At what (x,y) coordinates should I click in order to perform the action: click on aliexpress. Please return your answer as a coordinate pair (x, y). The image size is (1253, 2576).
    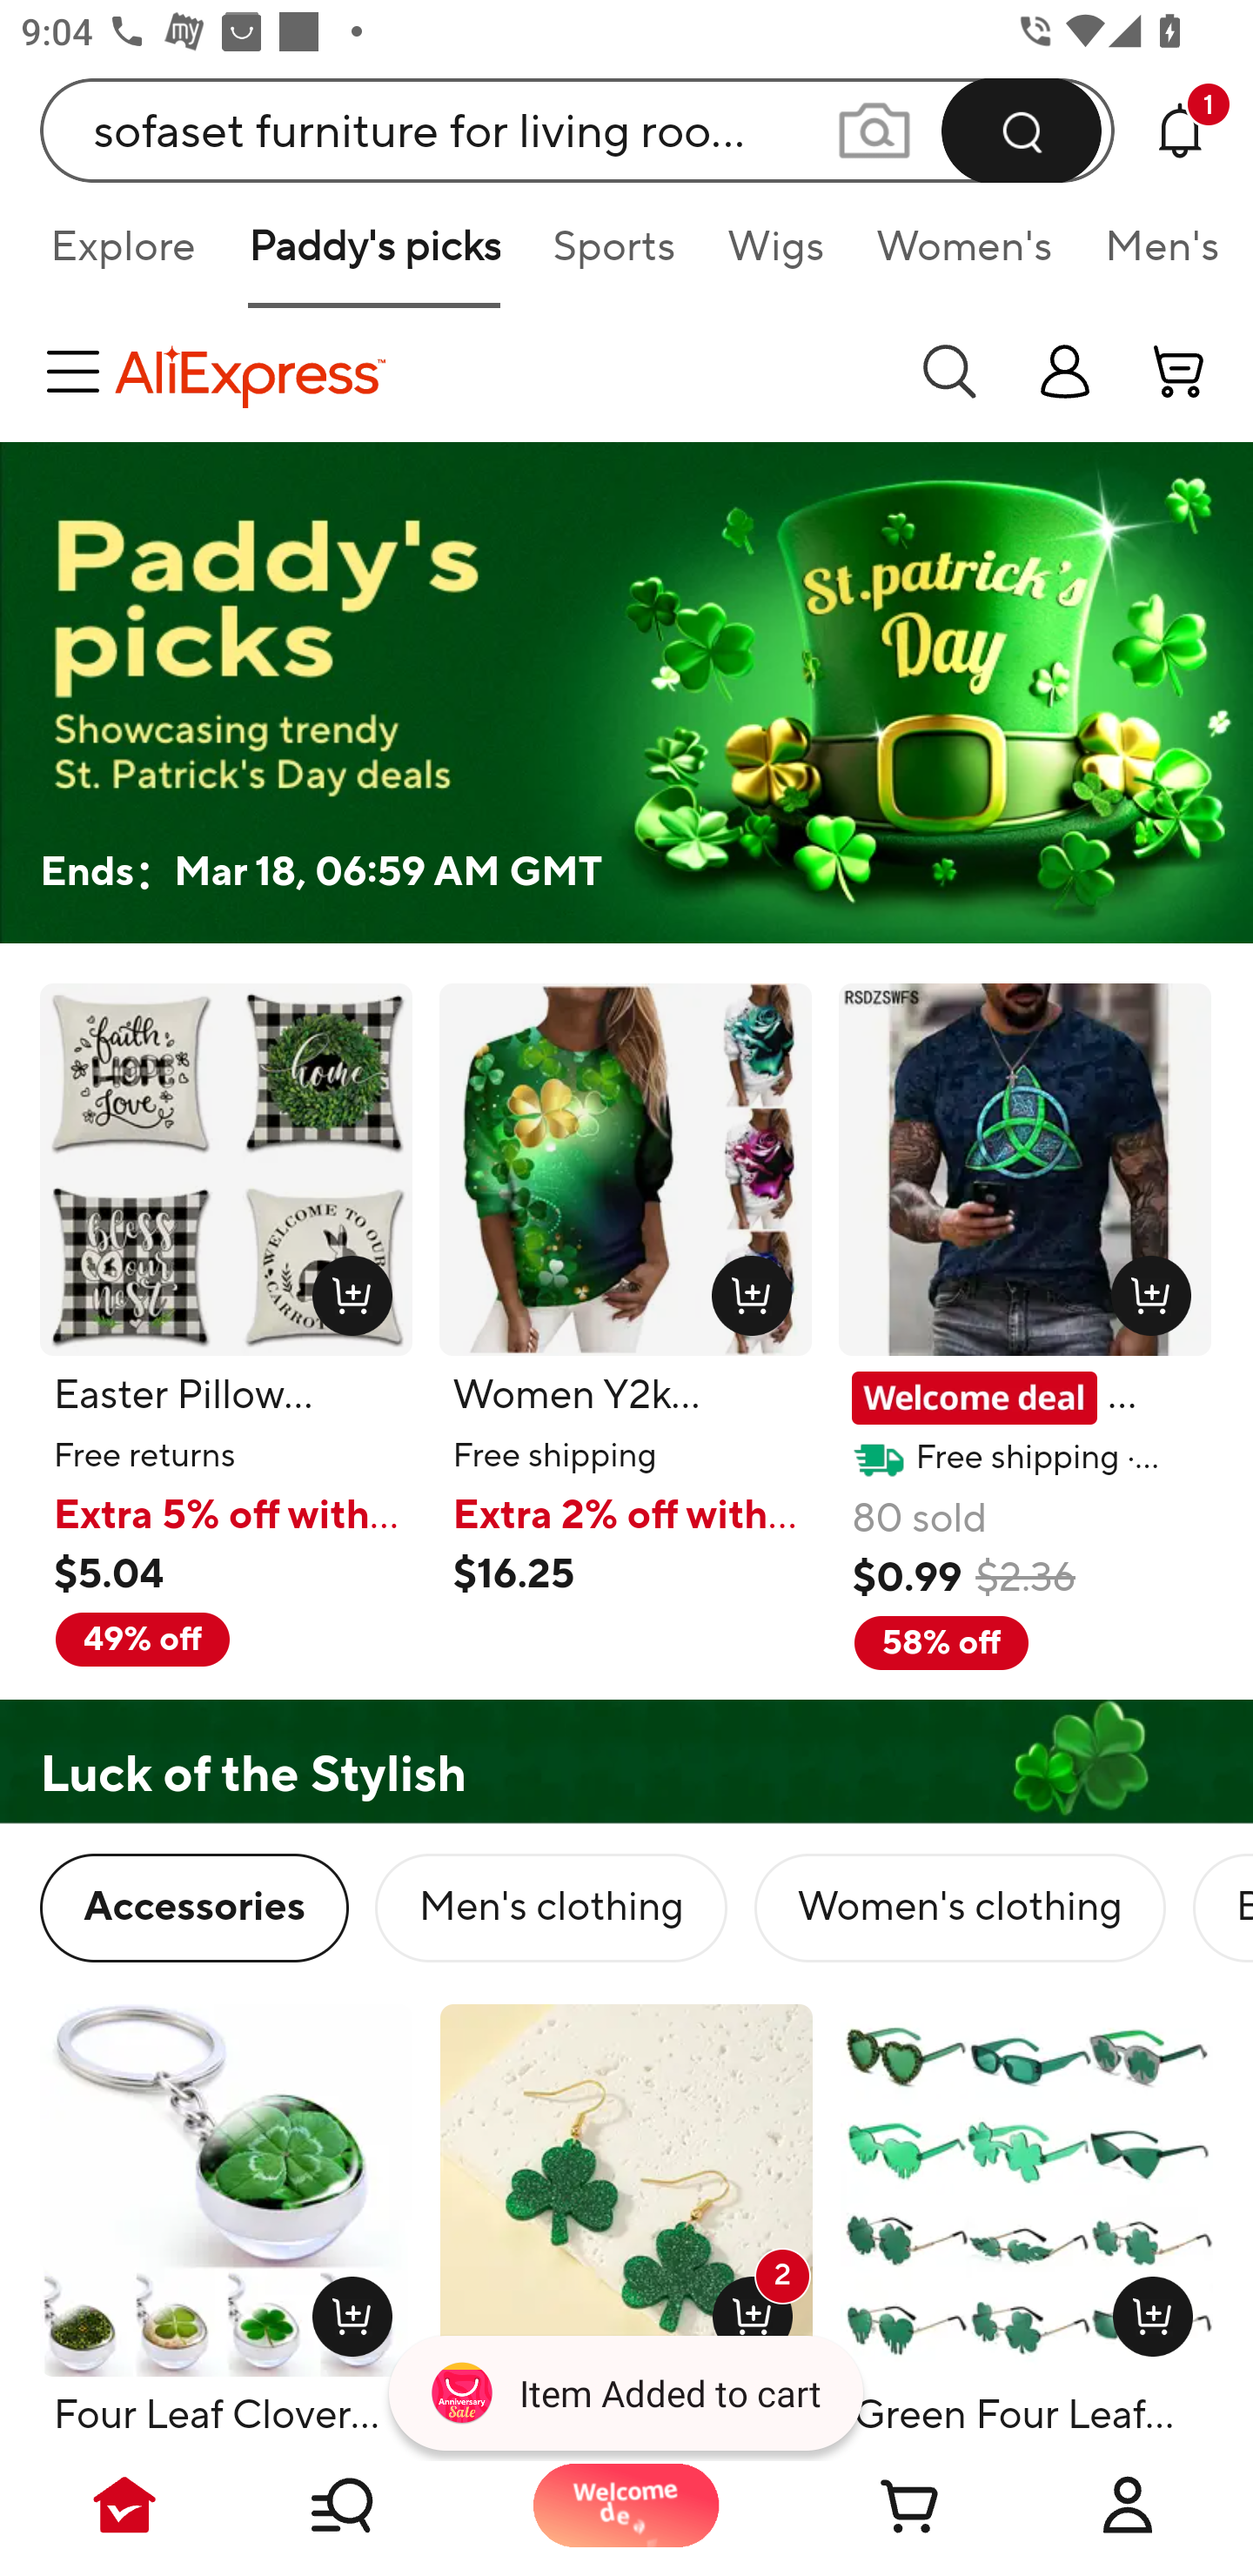
    Looking at the image, I should click on (501, 371).